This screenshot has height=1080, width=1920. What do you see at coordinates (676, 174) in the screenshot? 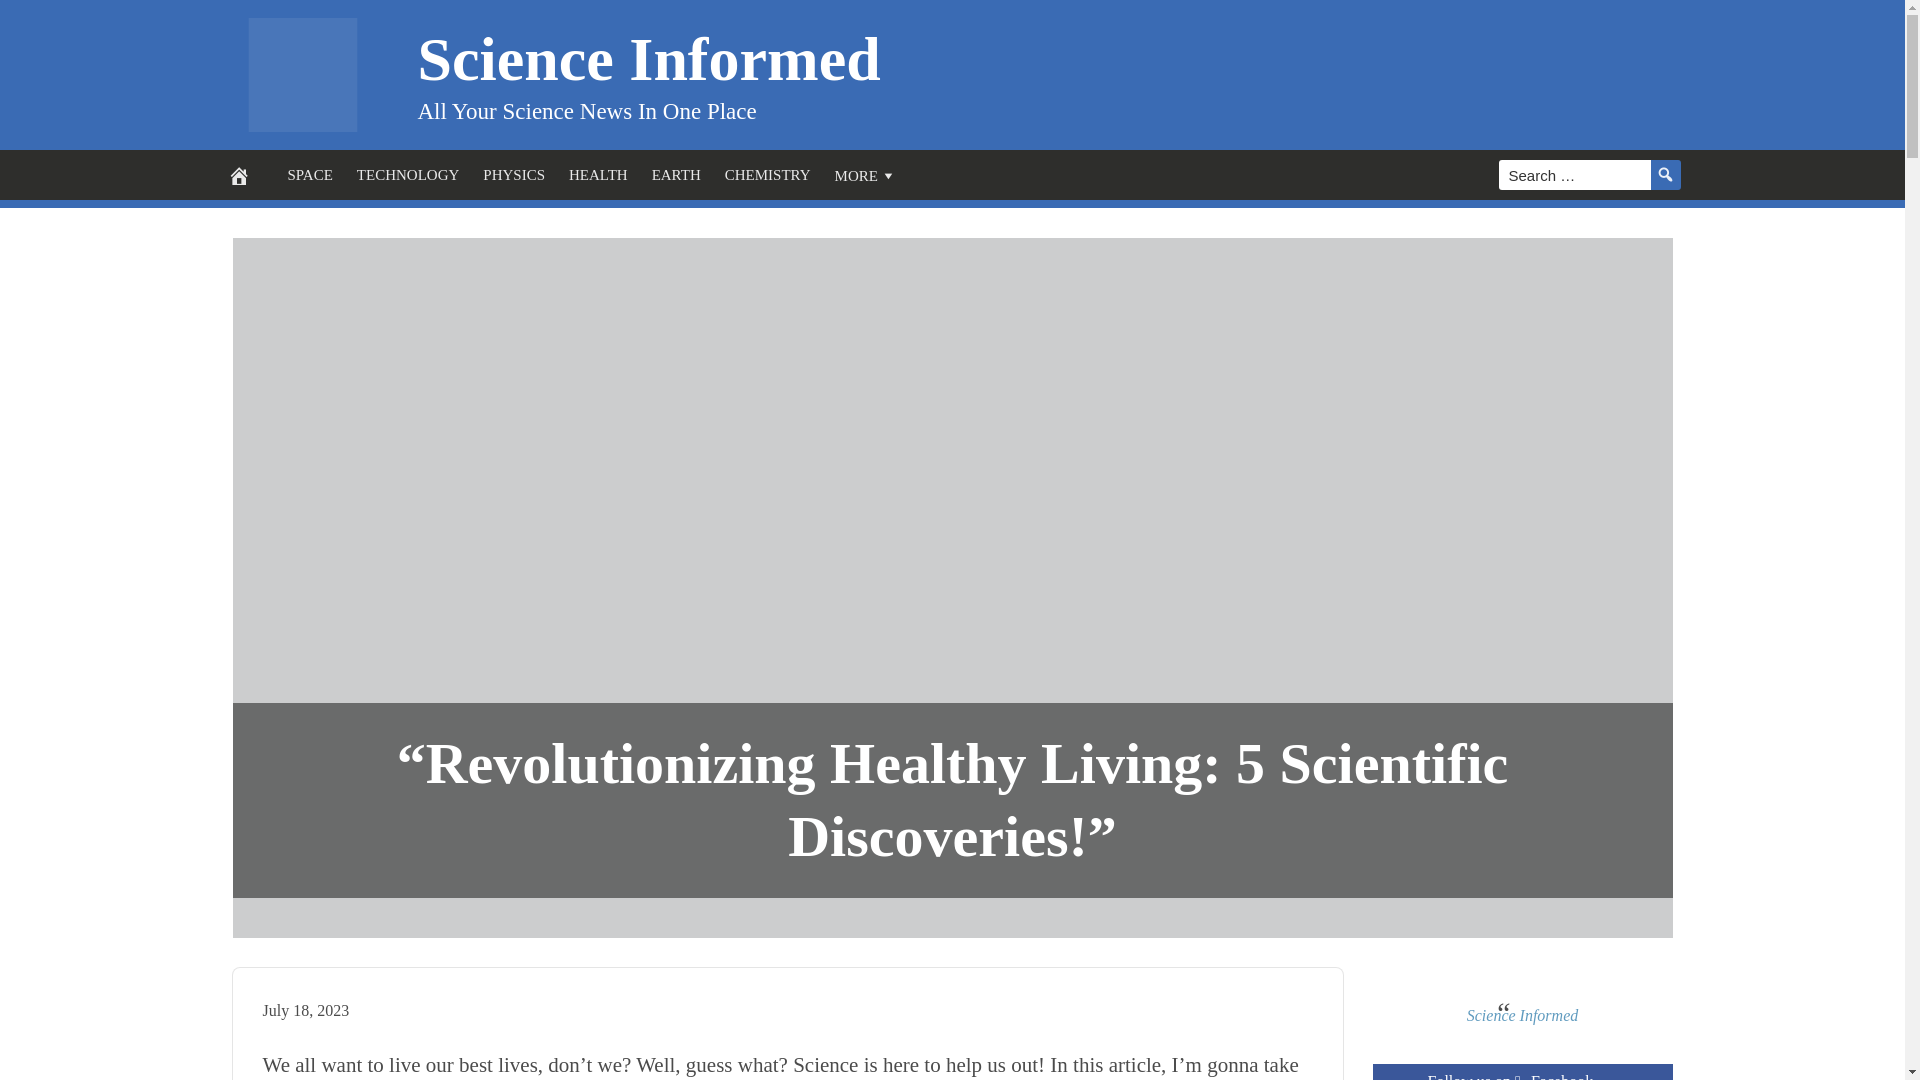
I see `EARTH` at bounding box center [676, 174].